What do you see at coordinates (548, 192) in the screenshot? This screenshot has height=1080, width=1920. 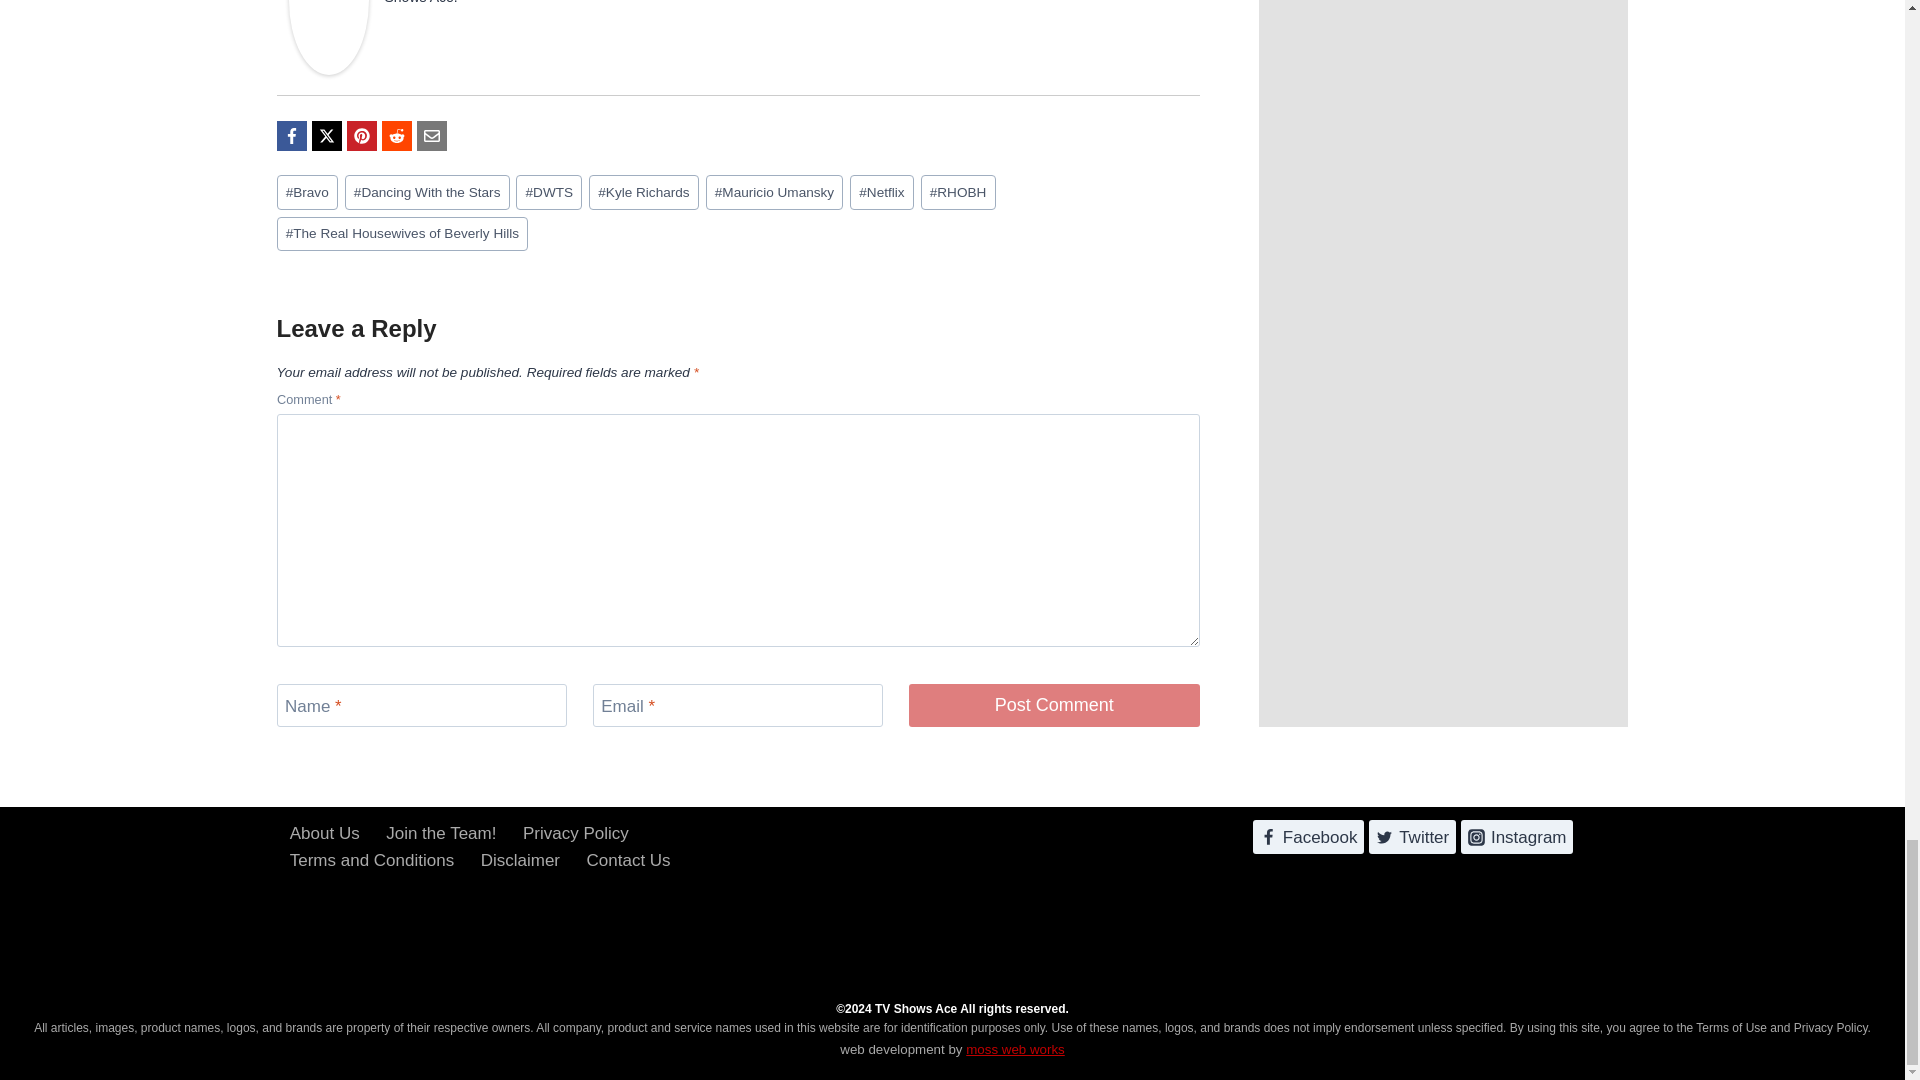 I see `DWTS` at bounding box center [548, 192].